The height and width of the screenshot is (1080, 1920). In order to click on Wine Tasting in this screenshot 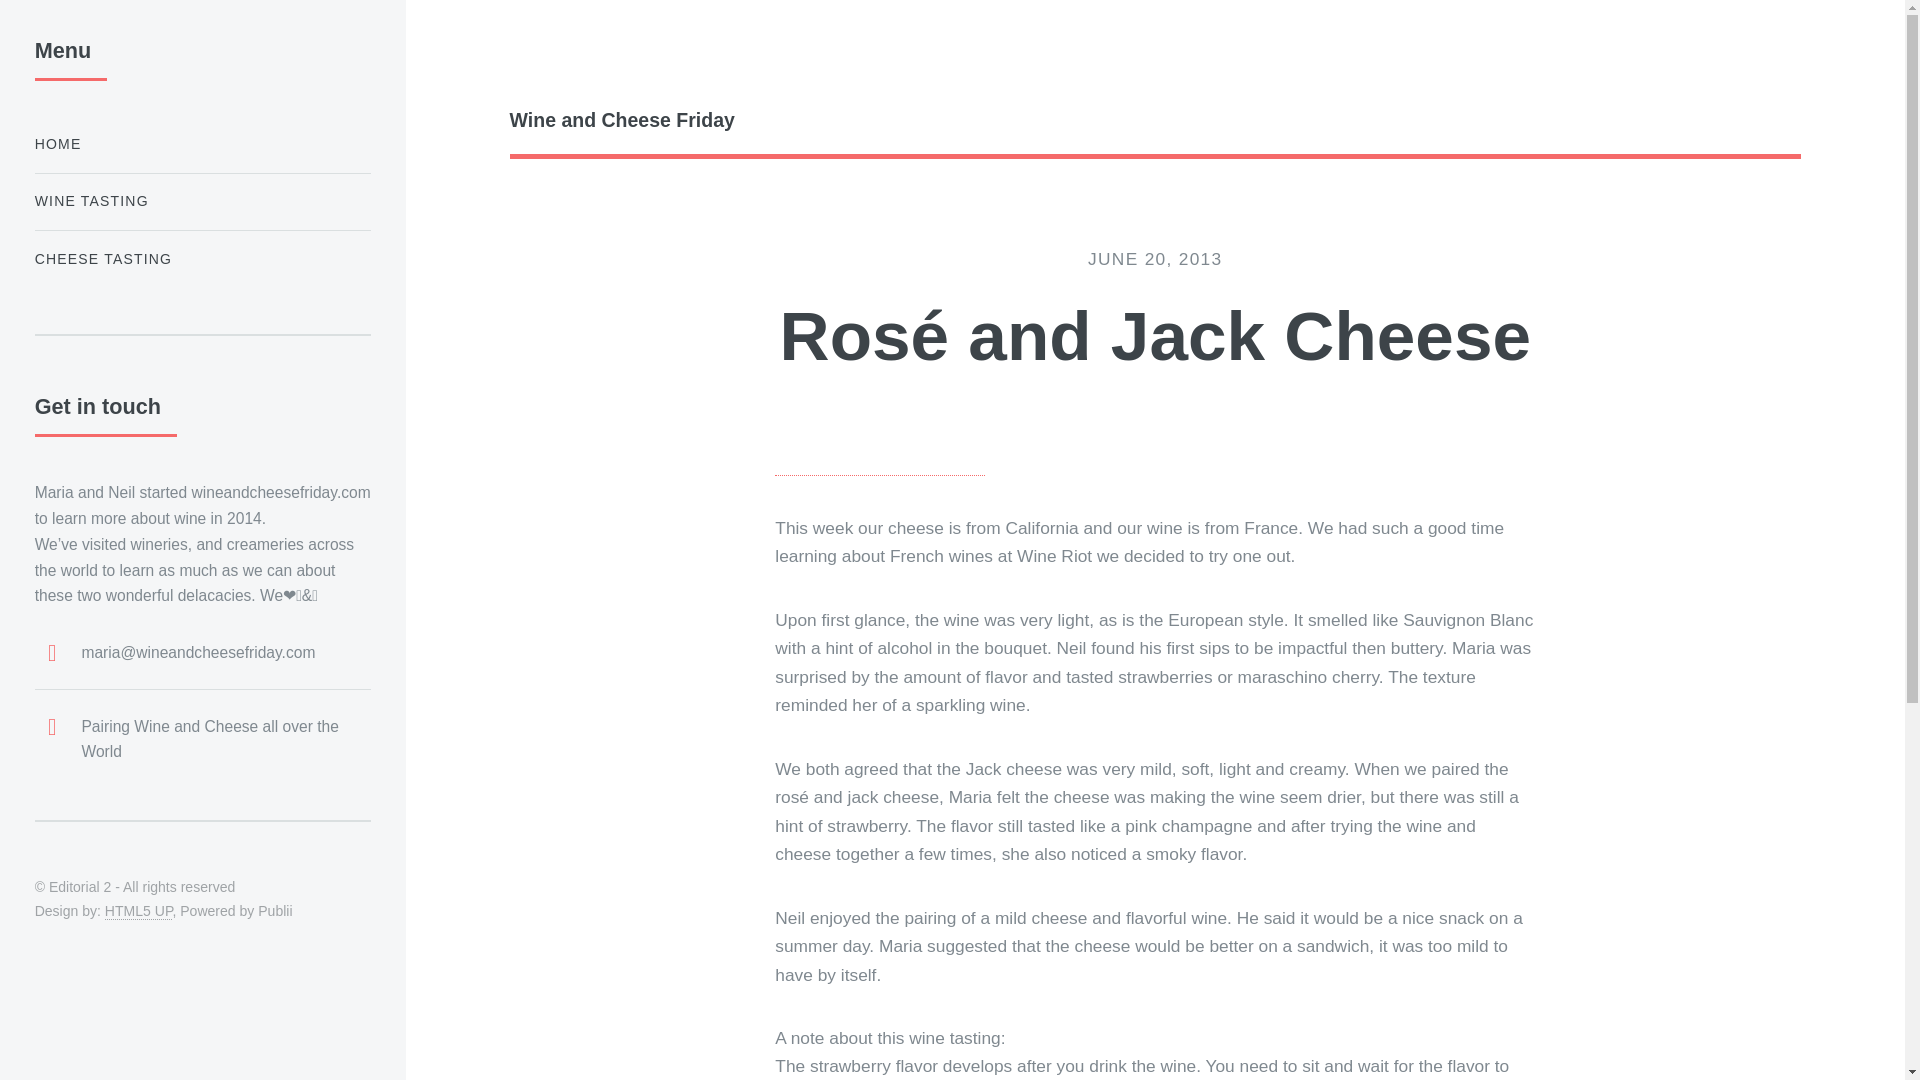, I will do `click(202, 202)`.